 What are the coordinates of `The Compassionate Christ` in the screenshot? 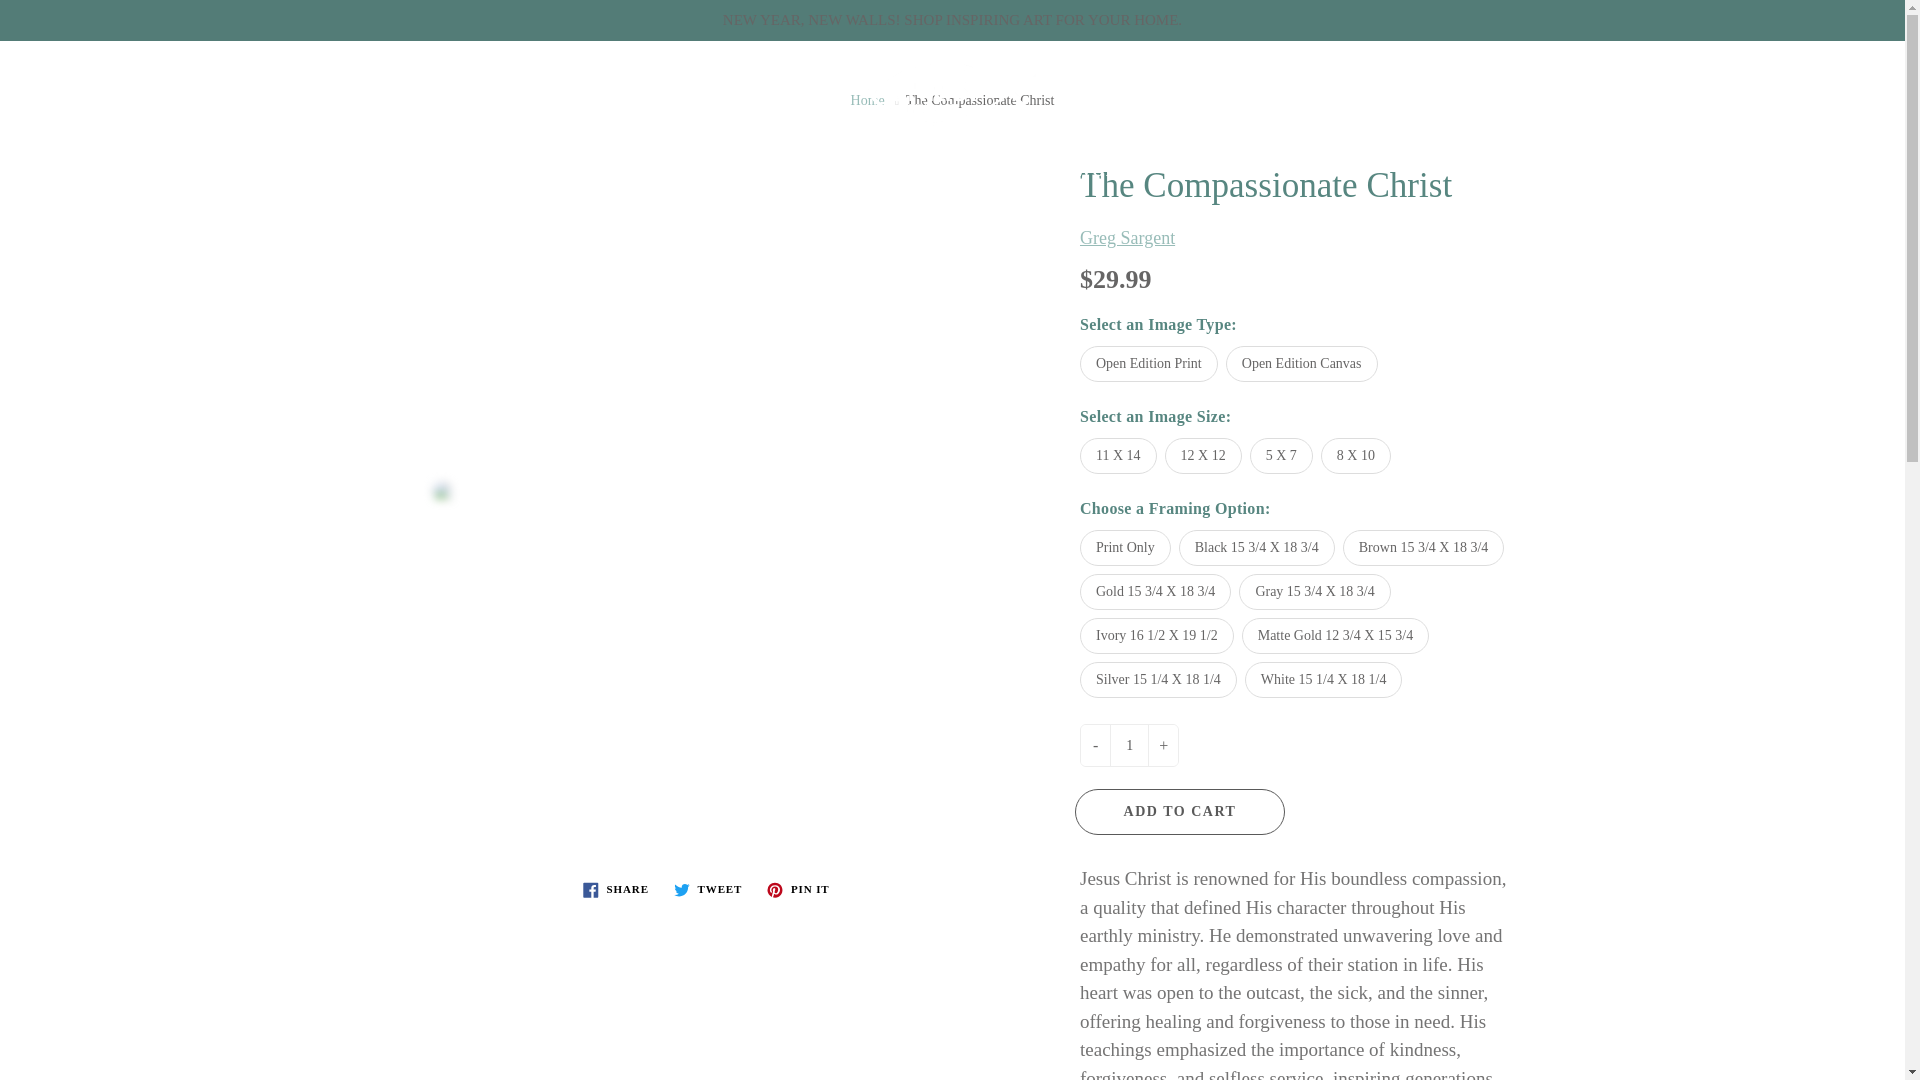 It's located at (708, 490).